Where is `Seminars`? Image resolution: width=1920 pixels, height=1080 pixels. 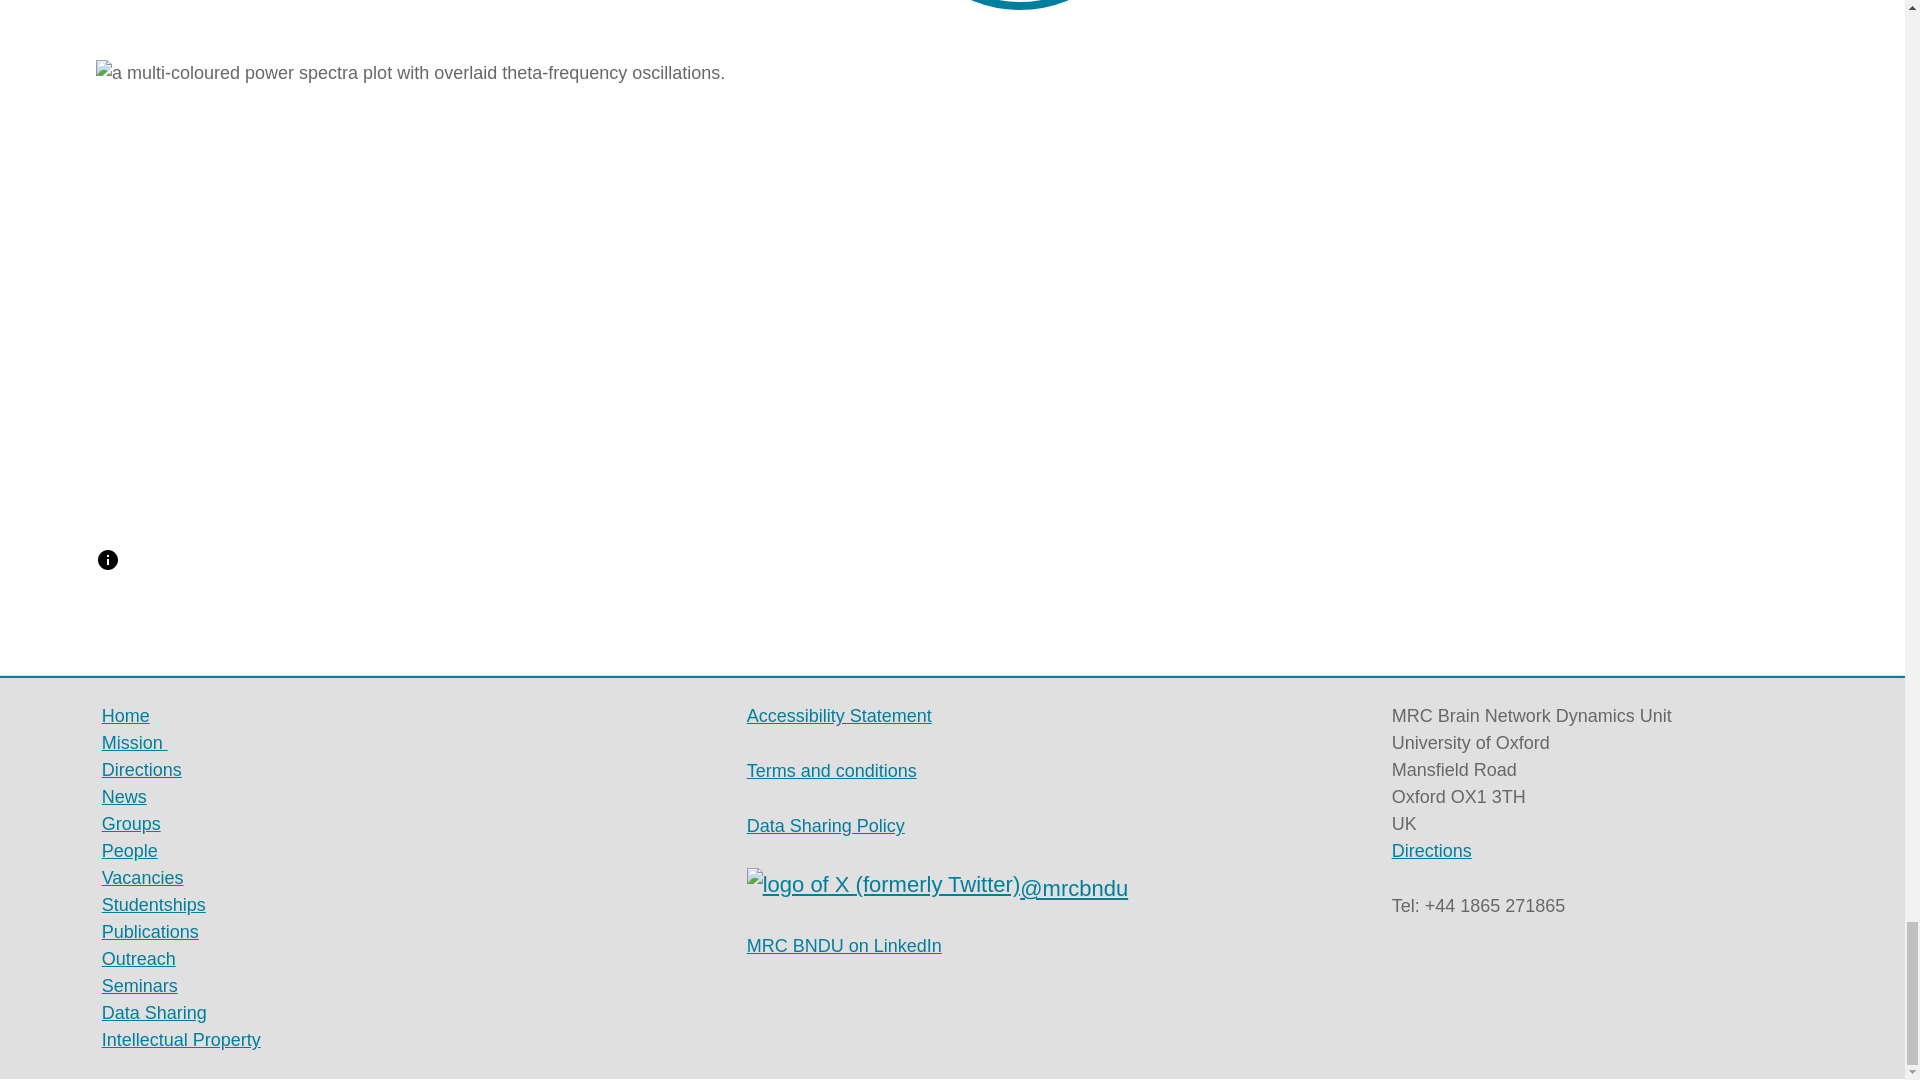
Seminars is located at coordinates (140, 986).